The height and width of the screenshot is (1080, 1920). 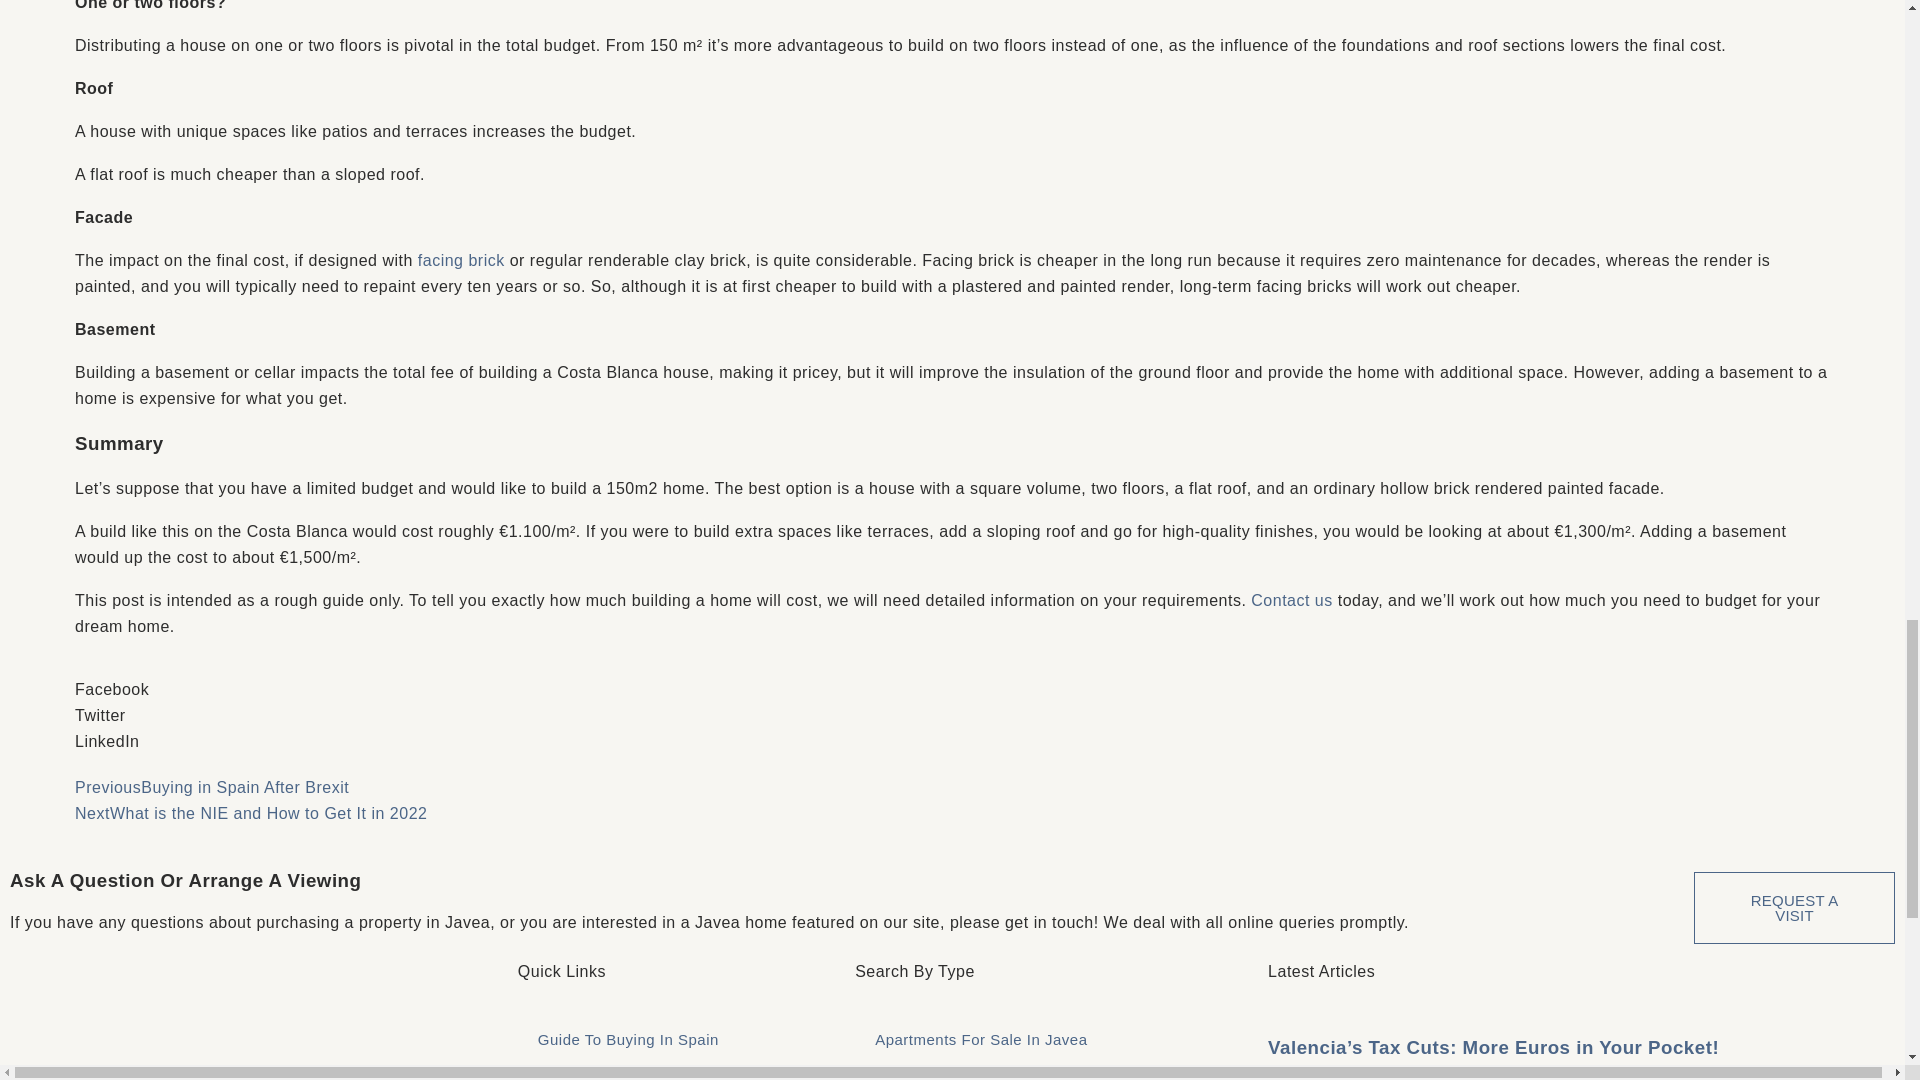 What do you see at coordinates (212, 786) in the screenshot?
I see `PreviousBuying in Spain After Brexit` at bounding box center [212, 786].